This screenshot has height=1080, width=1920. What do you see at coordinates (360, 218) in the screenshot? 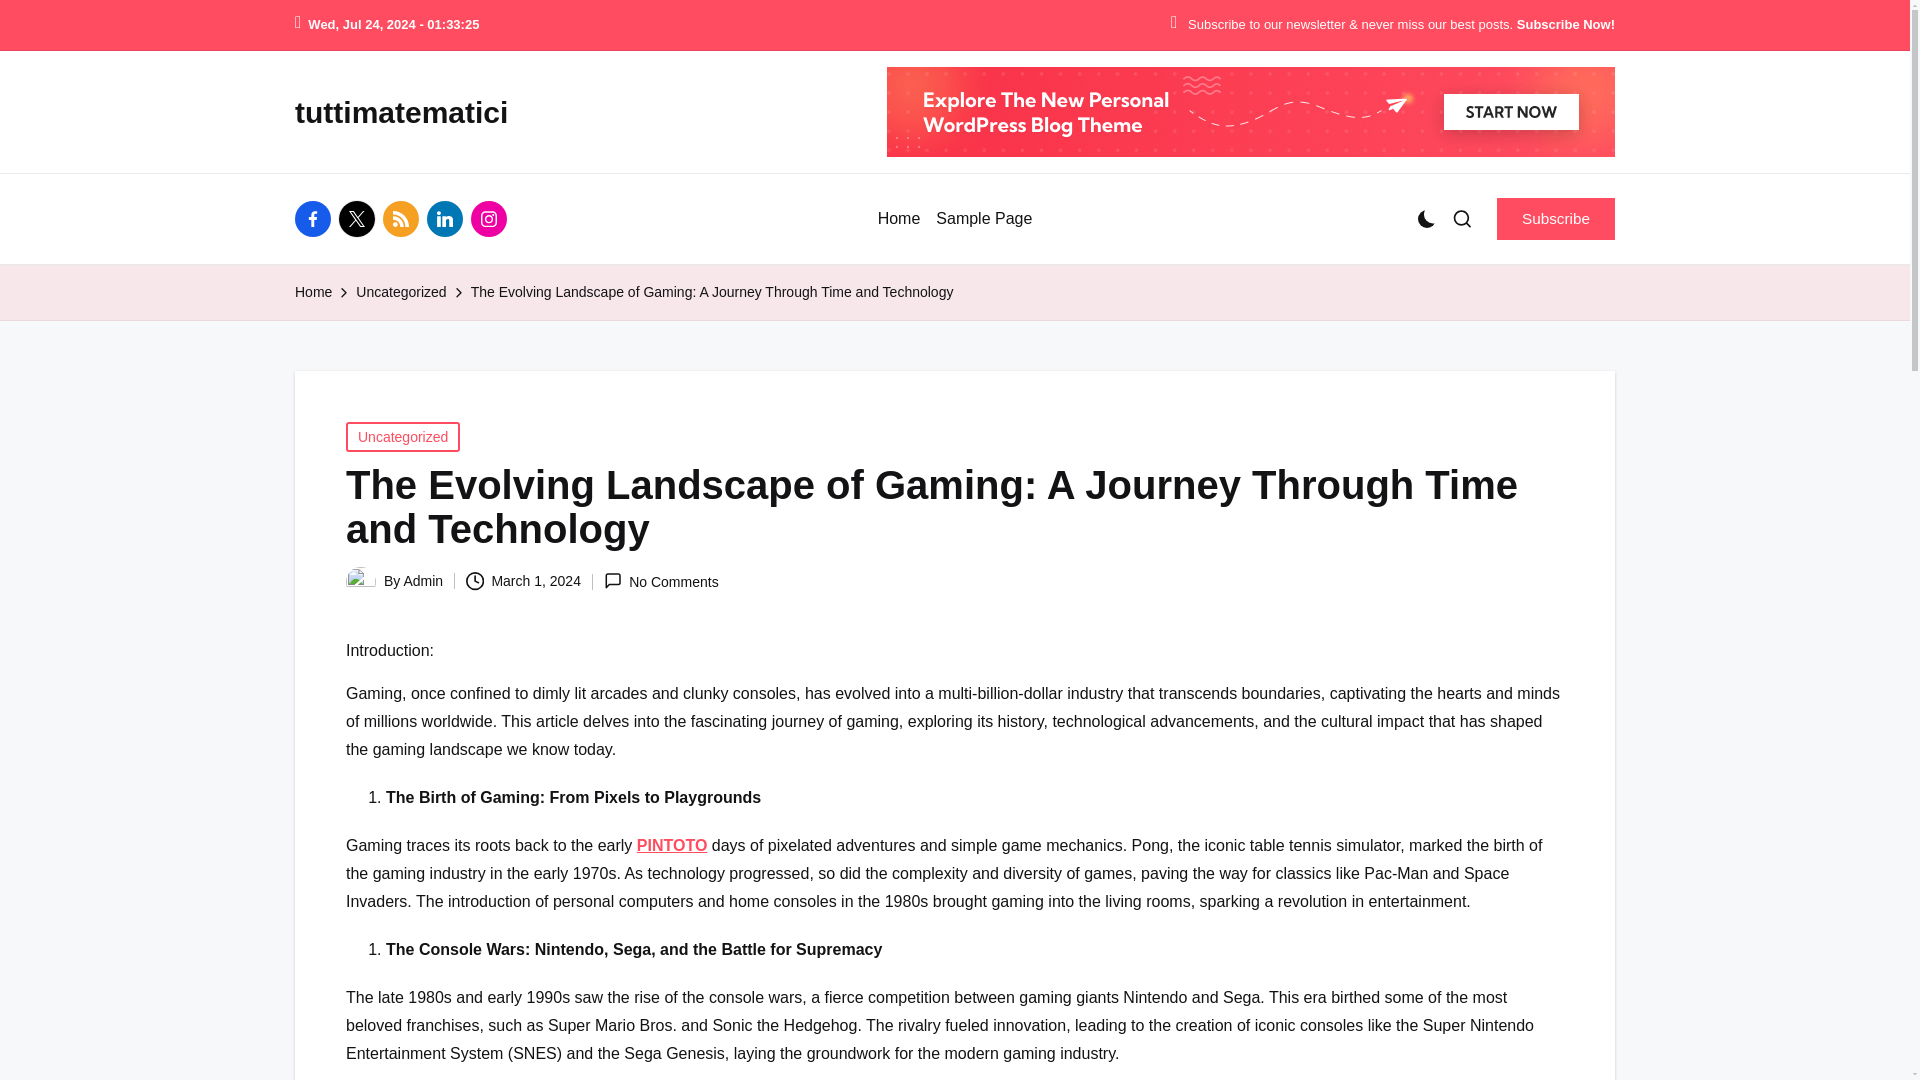
I see `twitter.com` at bounding box center [360, 218].